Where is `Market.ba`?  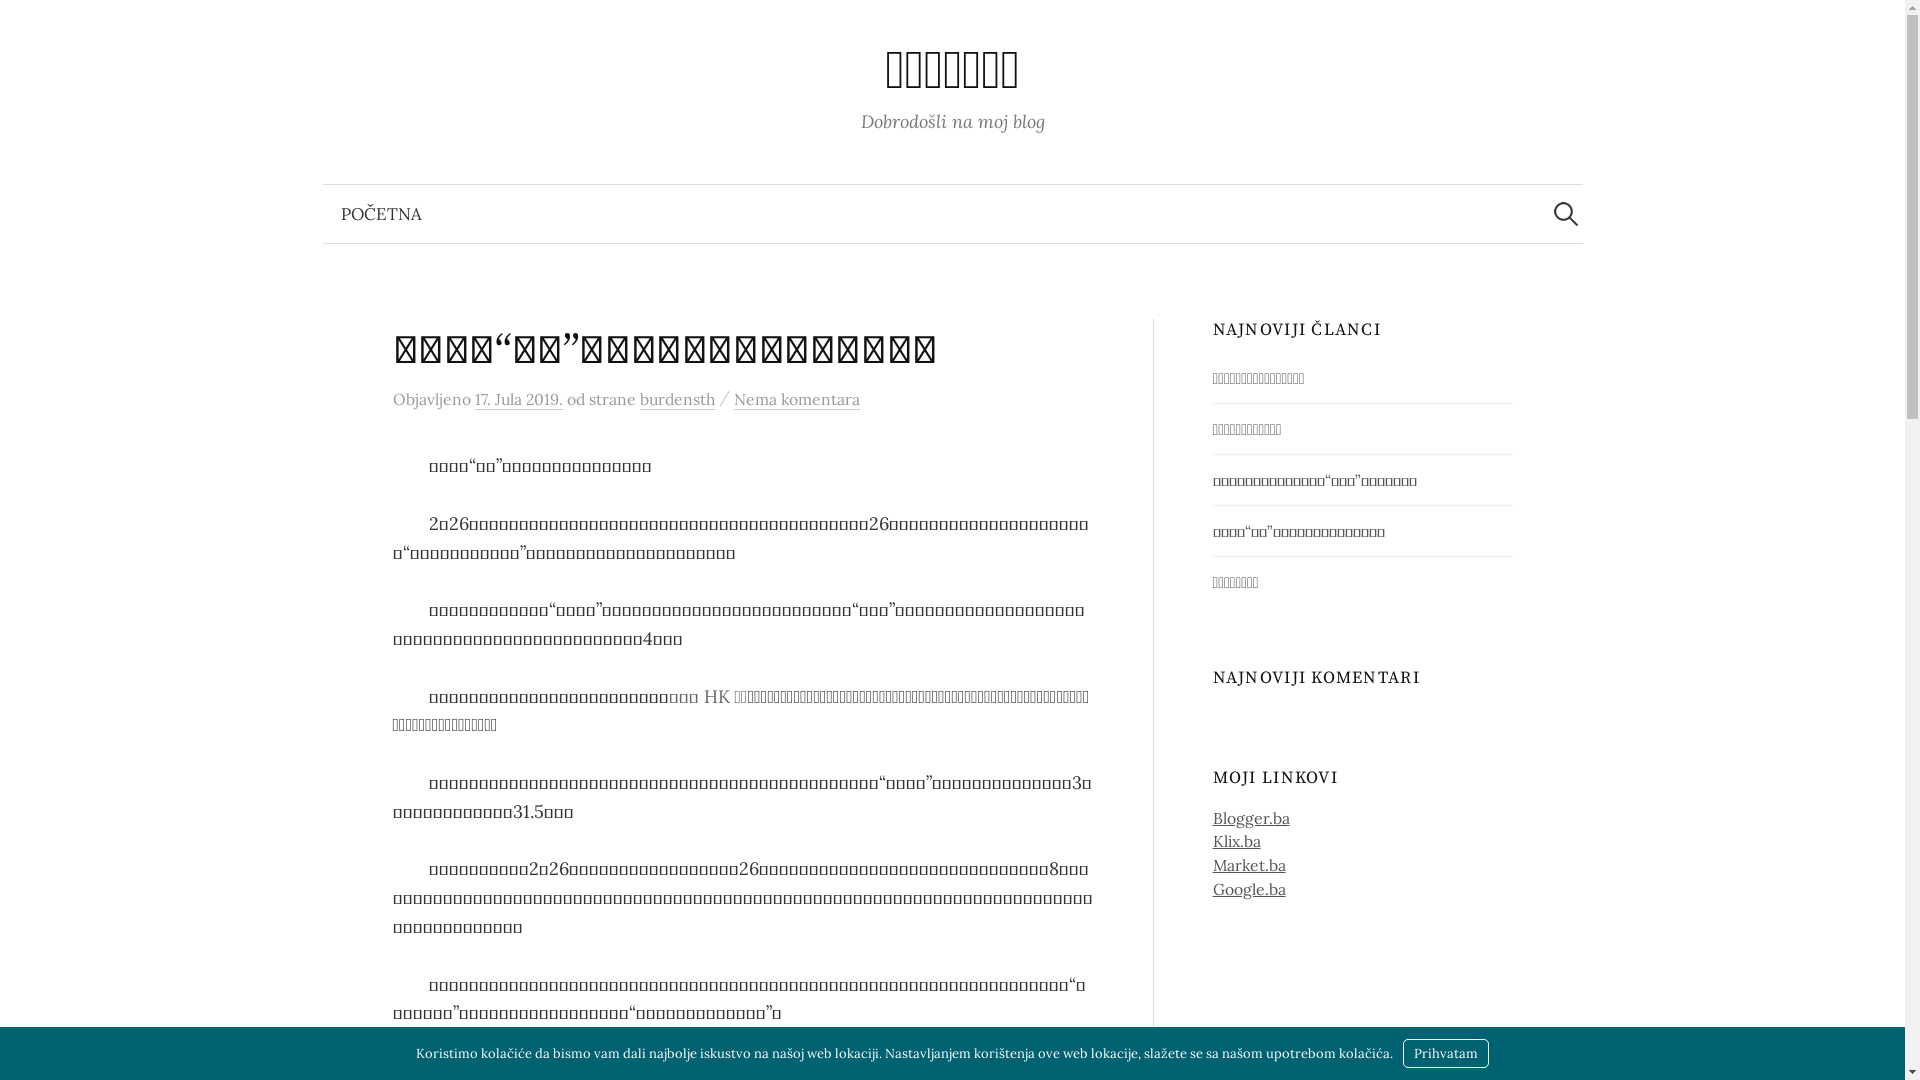 Market.ba is located at coordinates (1250, 865).